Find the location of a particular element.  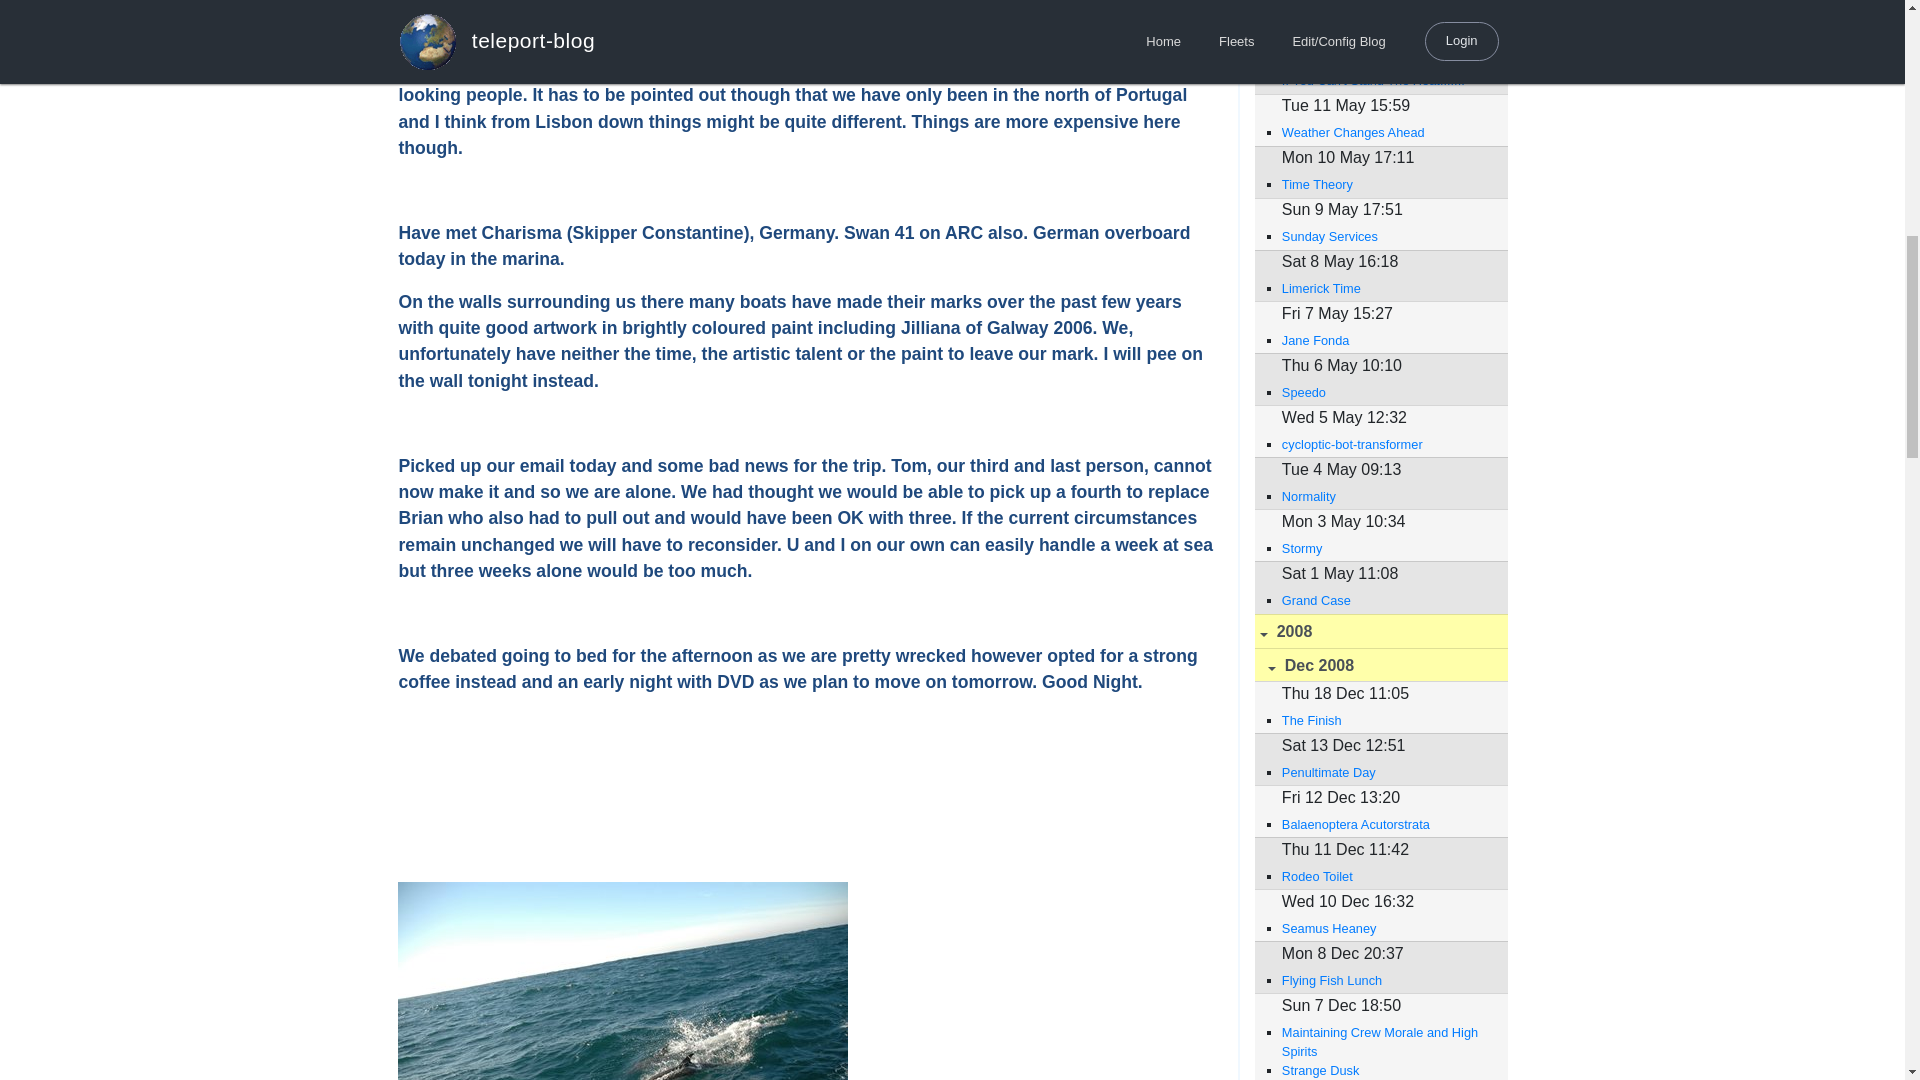

If You Can't Stand The Heat....... is located at coordinates (1385, 80).